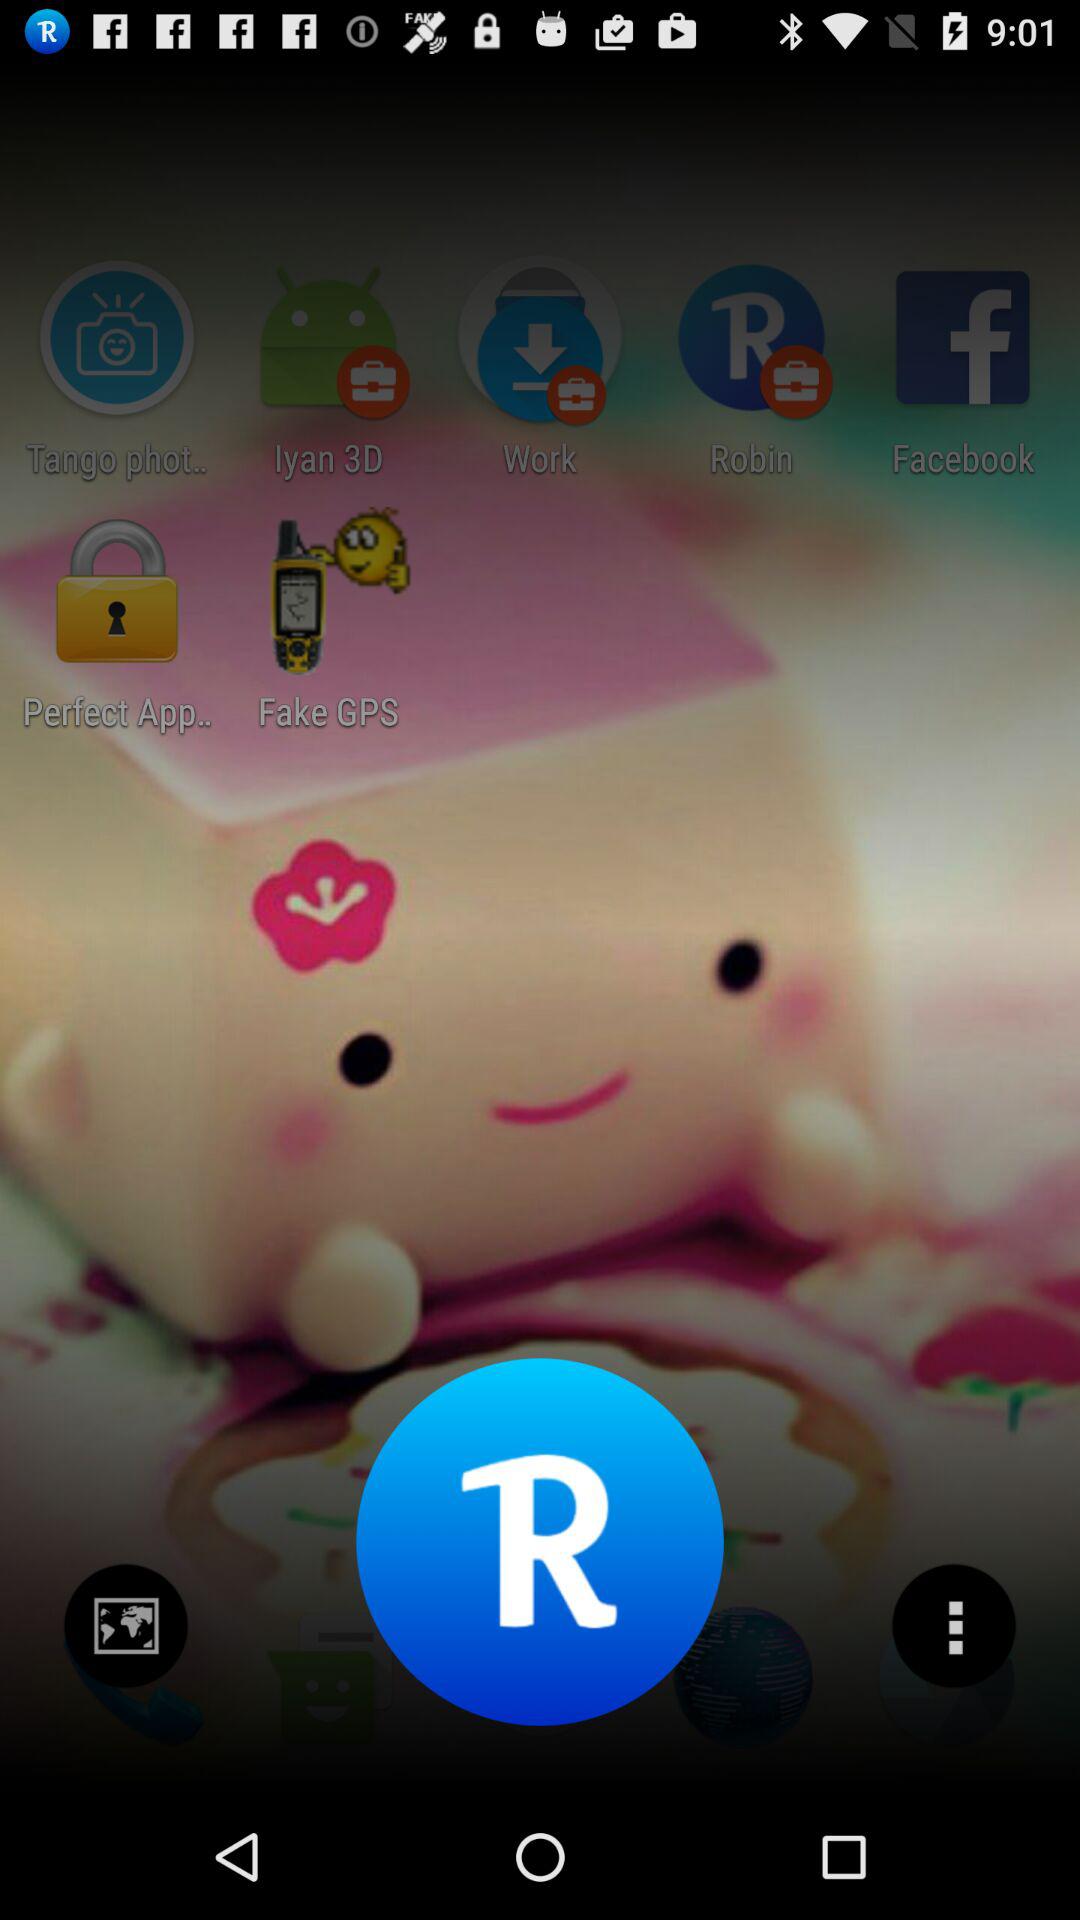 Image resolution: width=1080 pixels, height=1920 pixels. I want to click on map option, so click(126, 1626).